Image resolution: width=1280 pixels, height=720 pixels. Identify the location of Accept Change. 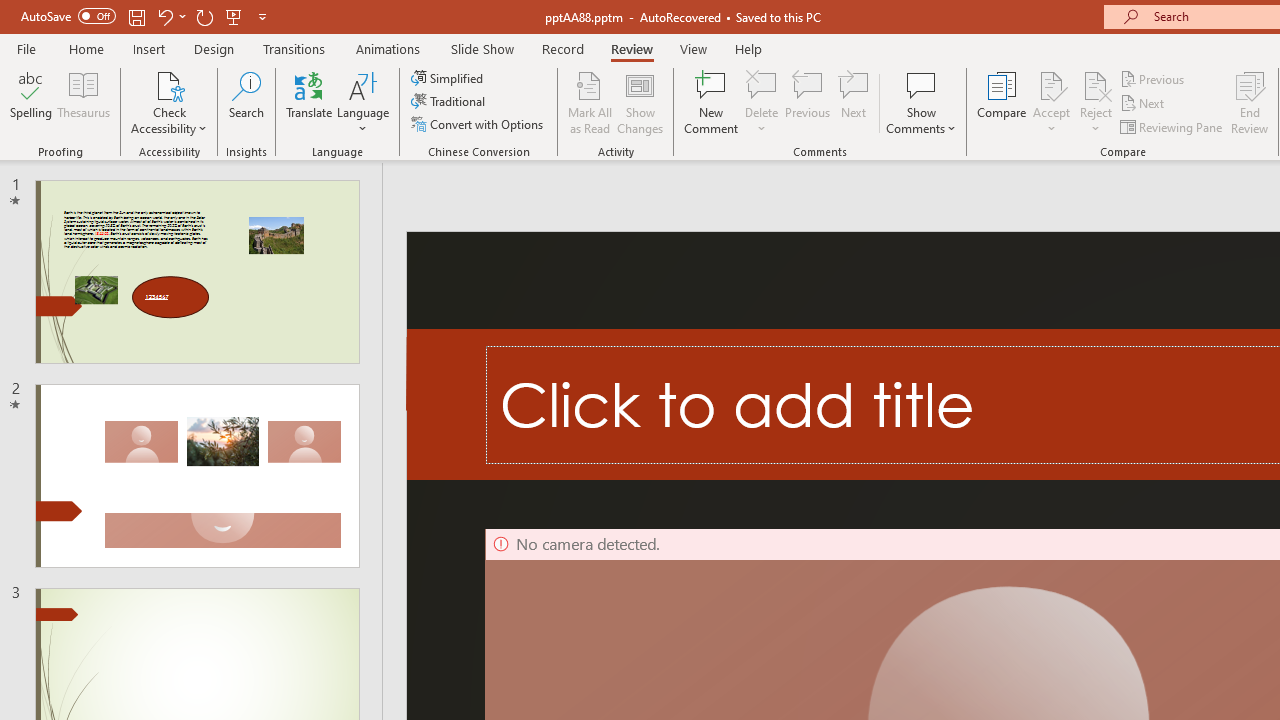
(1051, 84).